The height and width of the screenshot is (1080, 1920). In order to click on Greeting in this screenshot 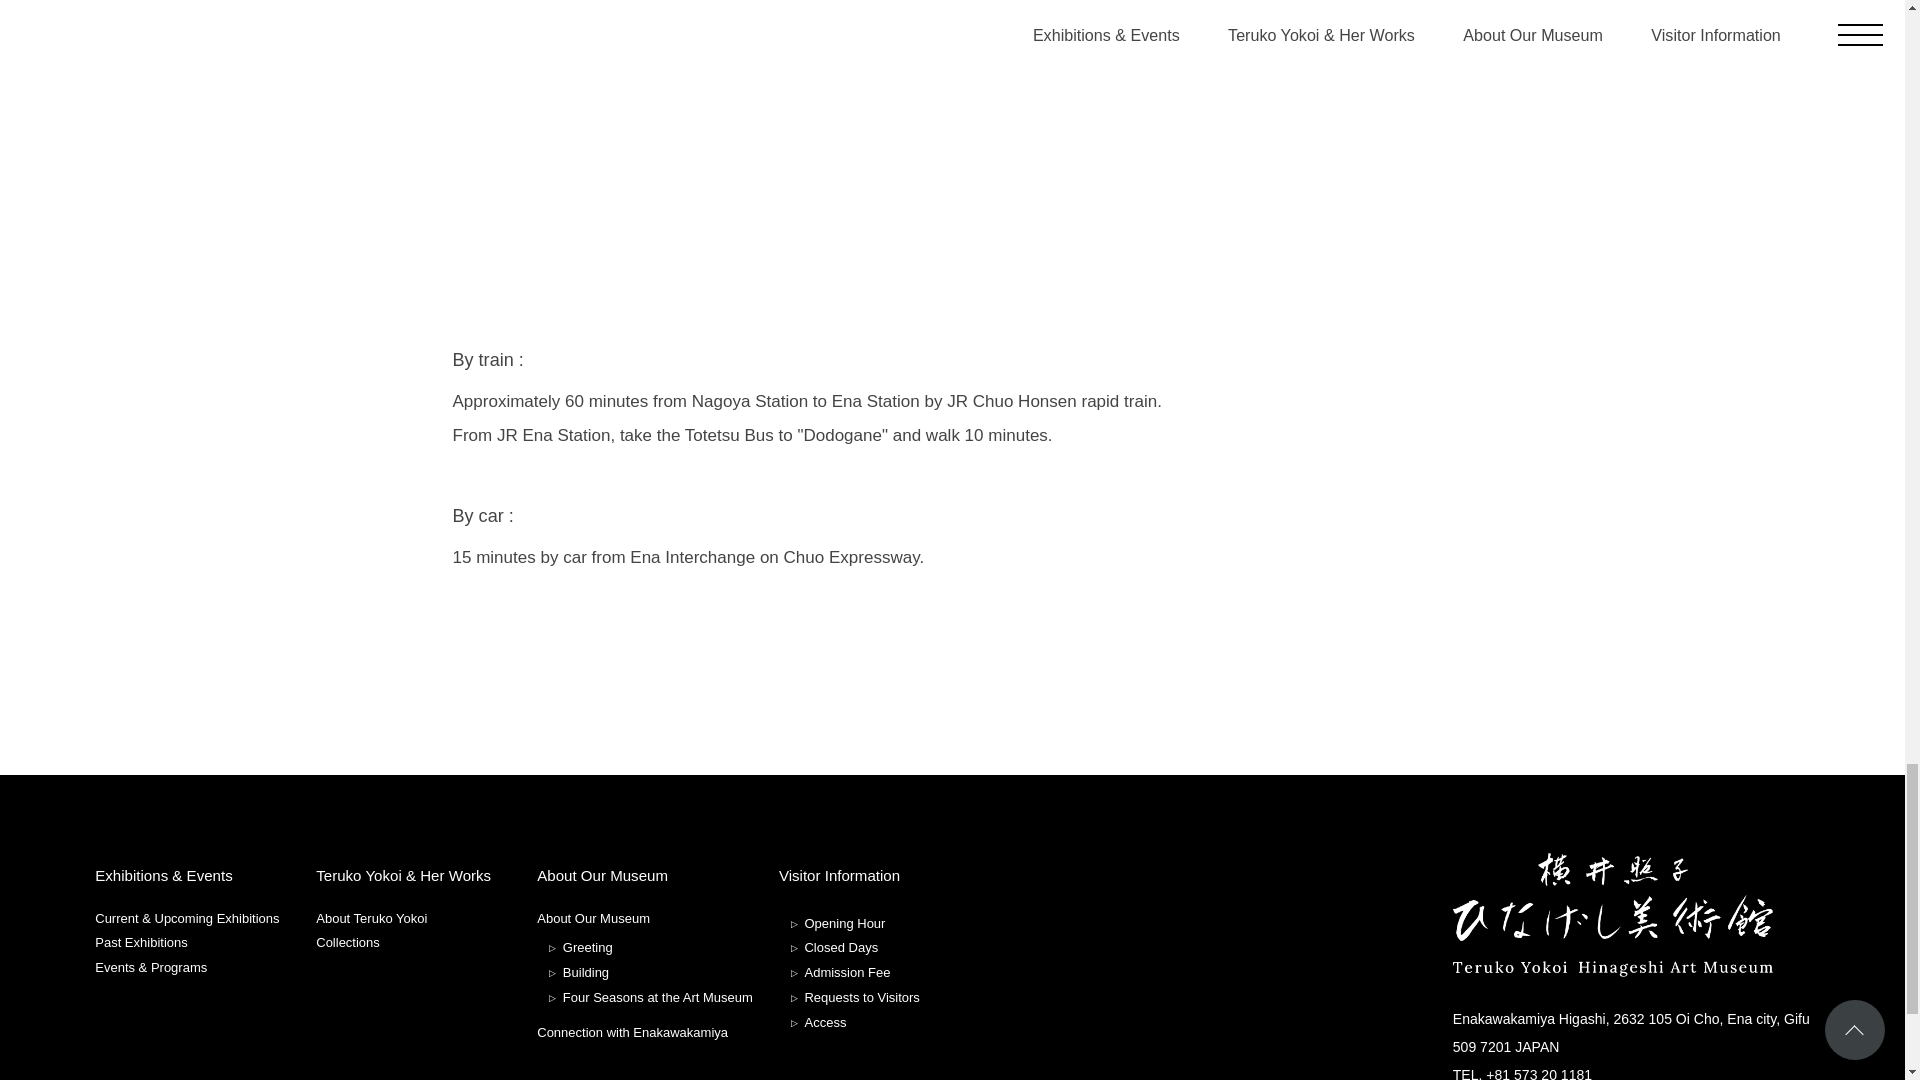, I will do `click(580, 948)`.